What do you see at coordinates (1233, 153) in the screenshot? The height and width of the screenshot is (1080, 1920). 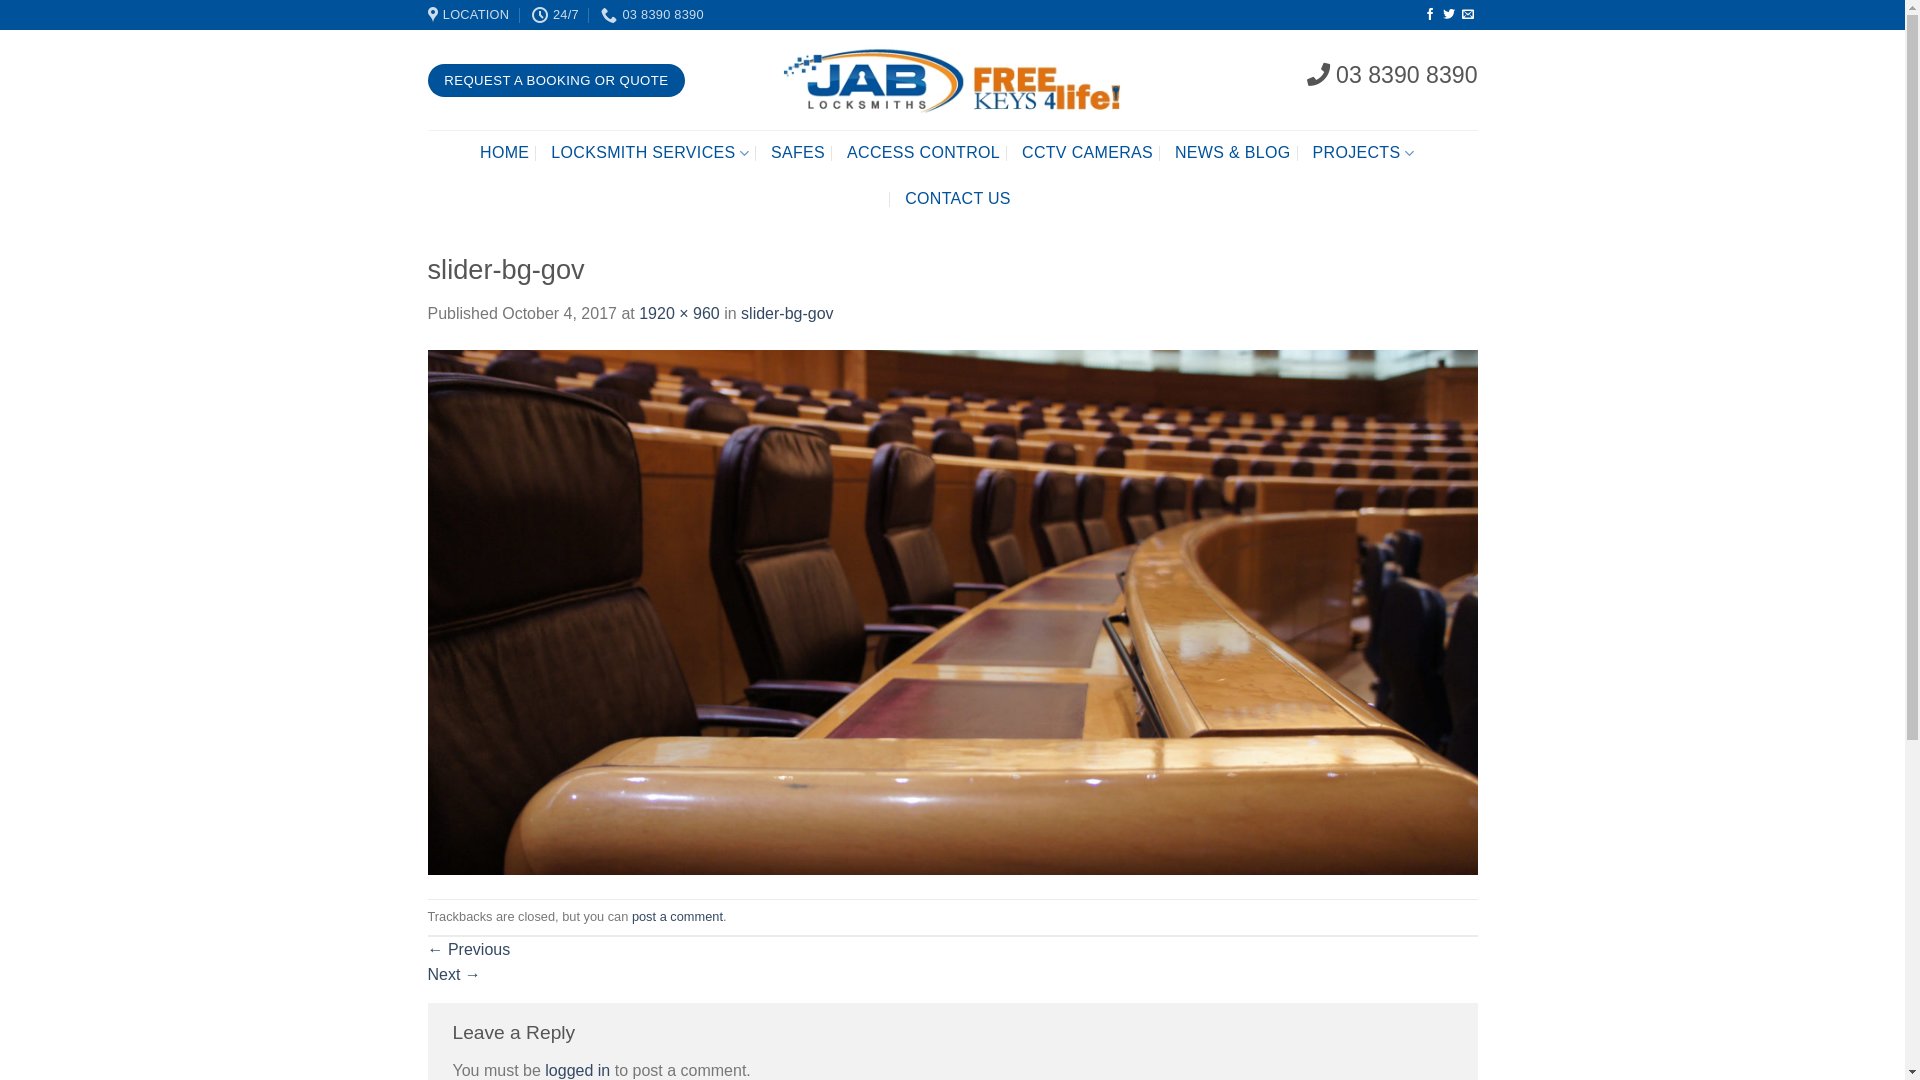 I see `NEWS & BLOG` at bounding box center [1233, 153].